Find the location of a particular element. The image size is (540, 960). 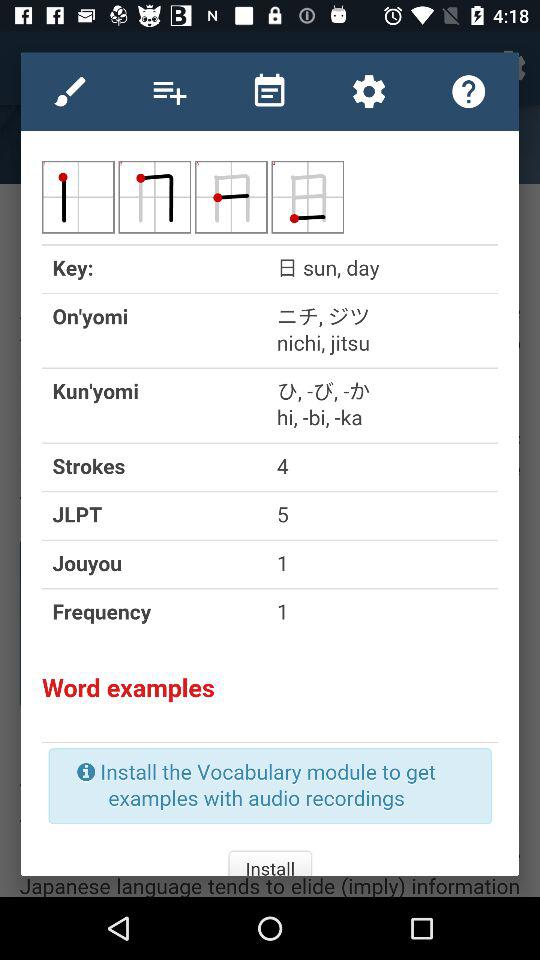

help is located at coordinates (468, 91).